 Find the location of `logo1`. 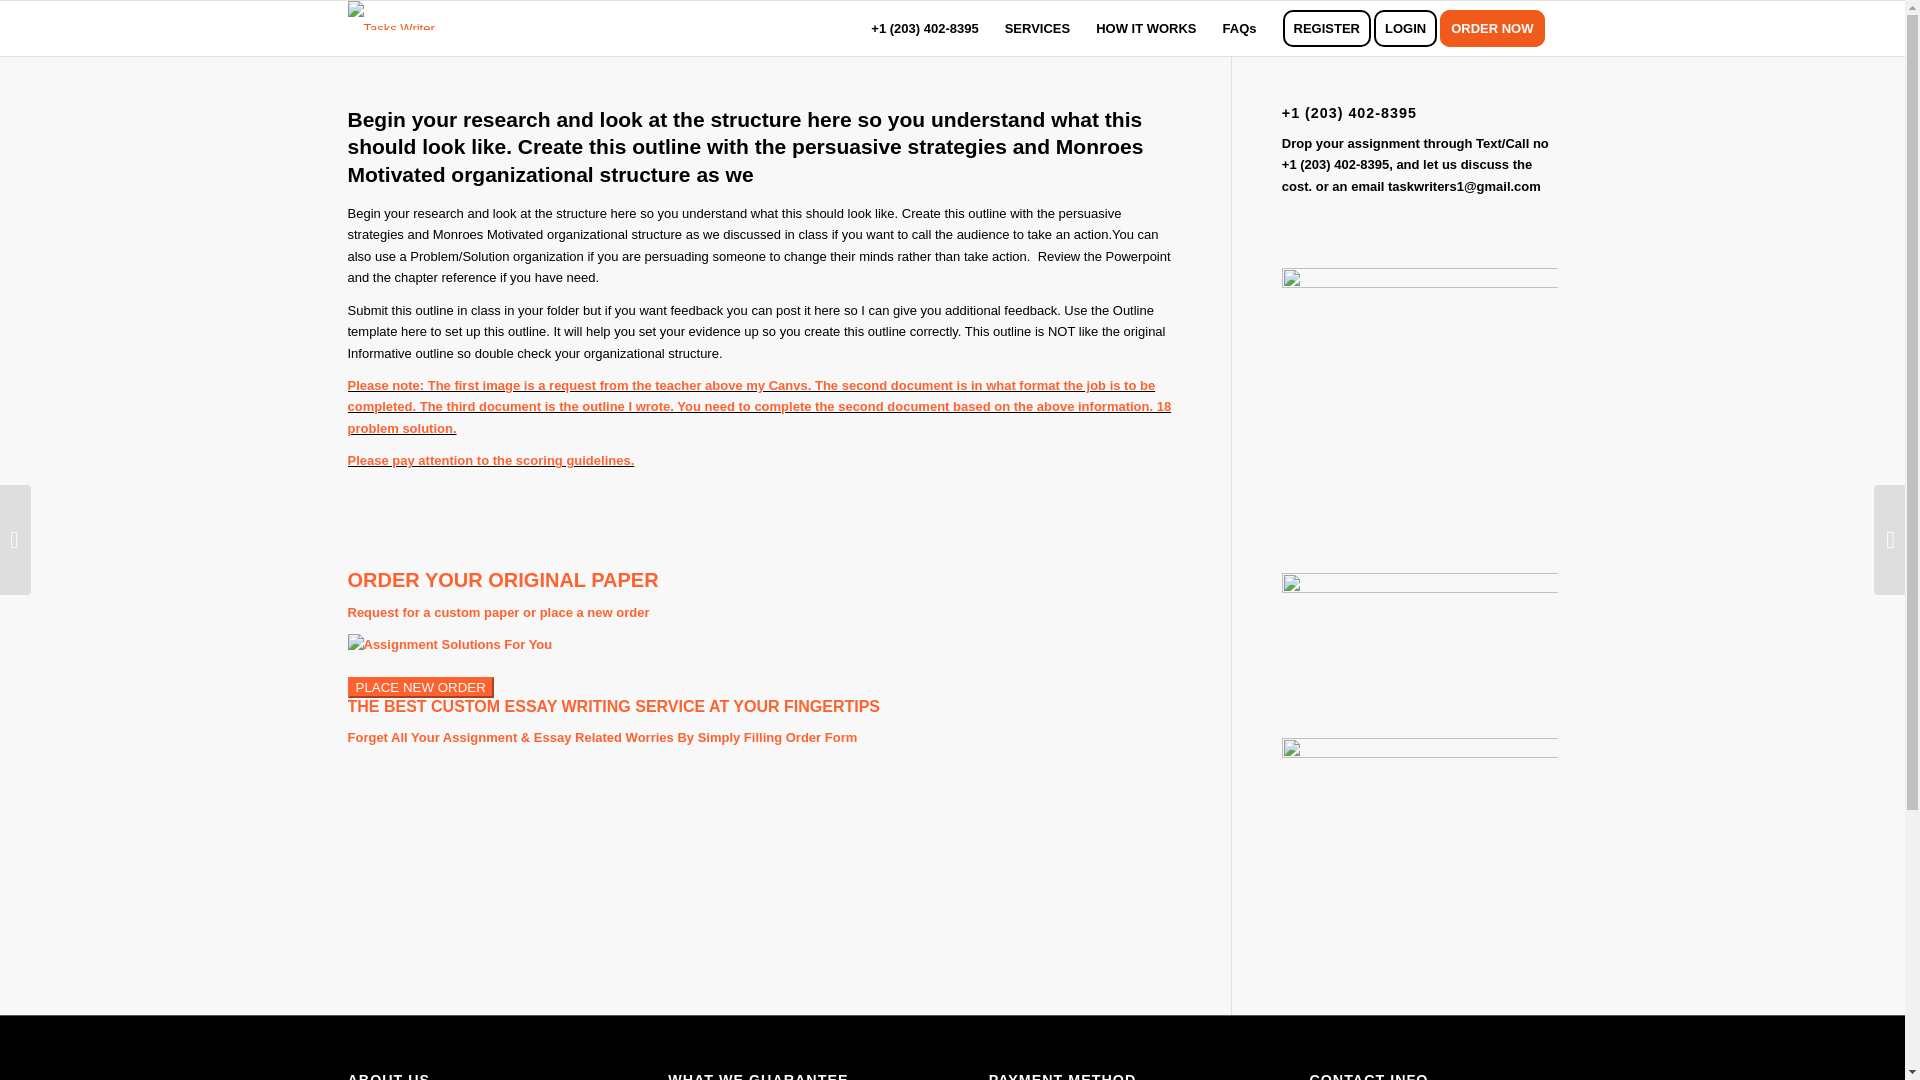

logo1 is located at coordinates (391, 16).